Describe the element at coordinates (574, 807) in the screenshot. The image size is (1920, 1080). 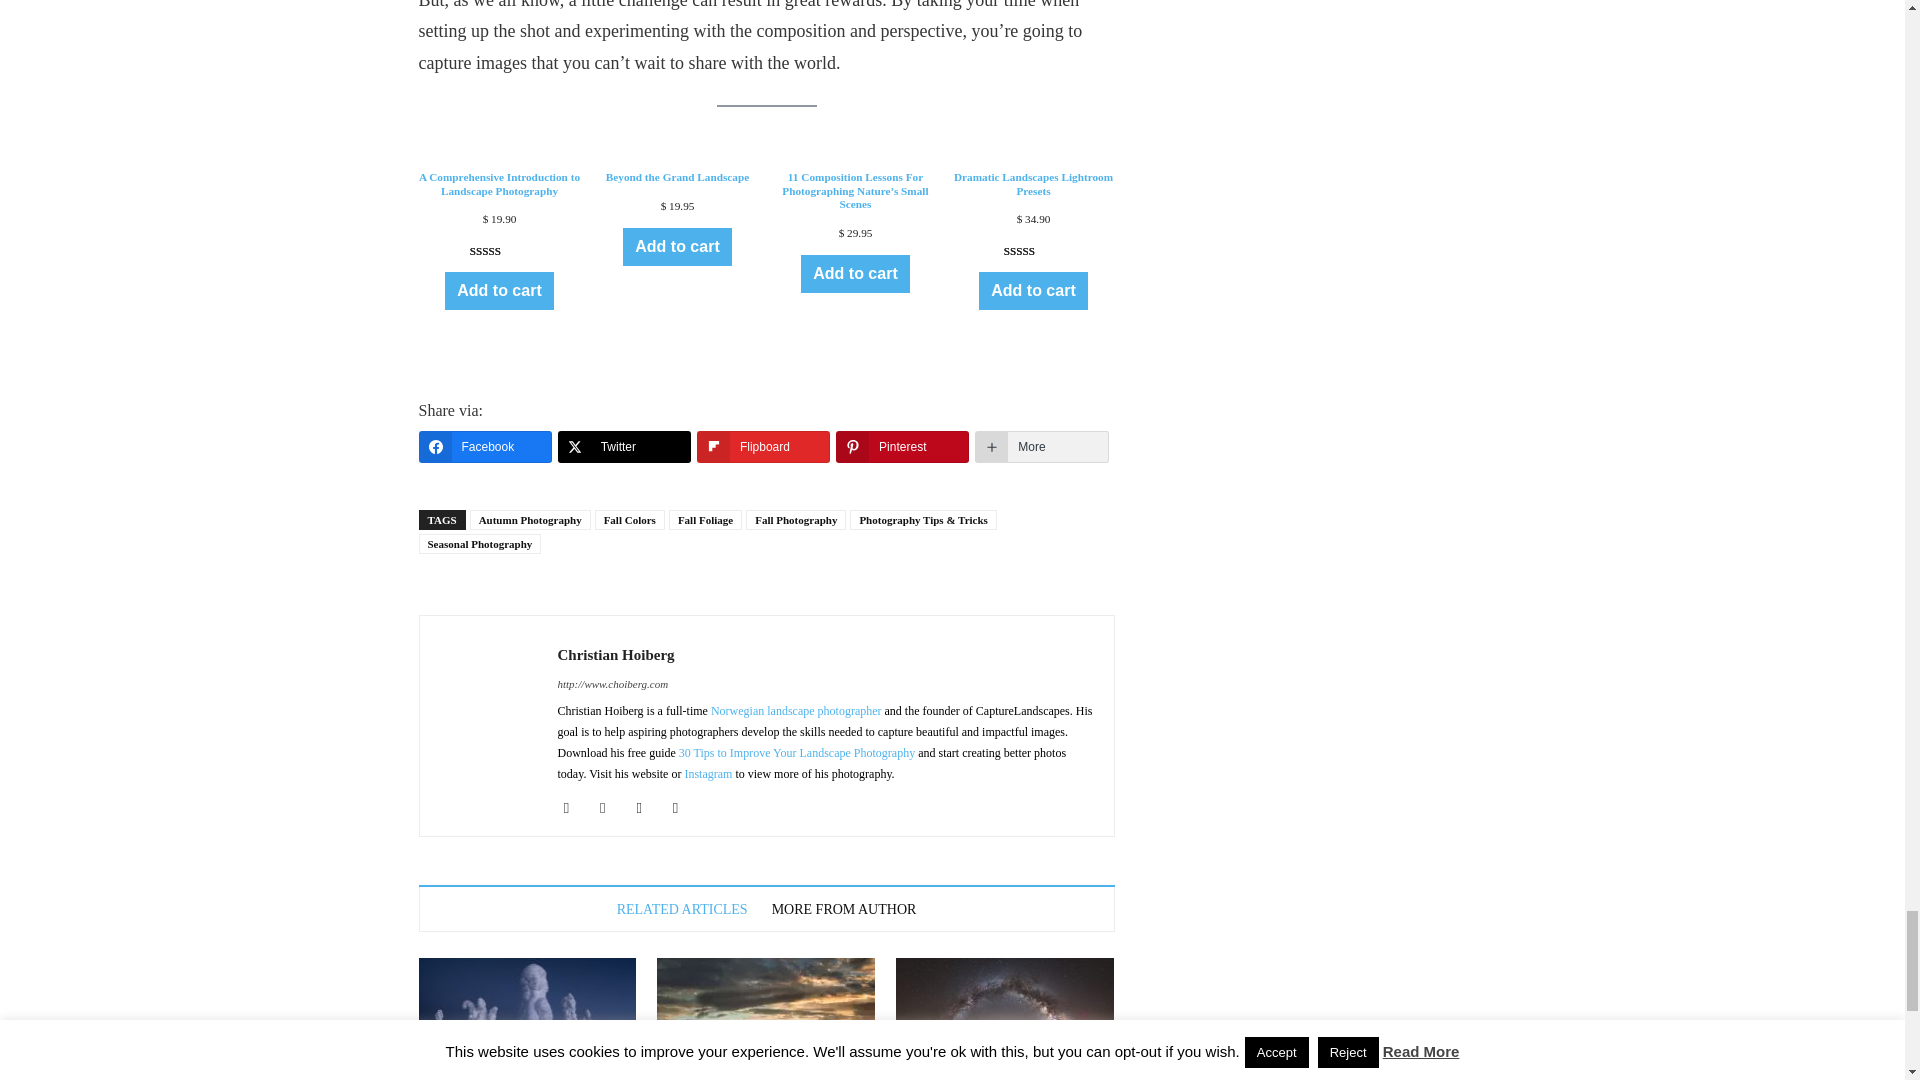
I see `Facebook` at that location.